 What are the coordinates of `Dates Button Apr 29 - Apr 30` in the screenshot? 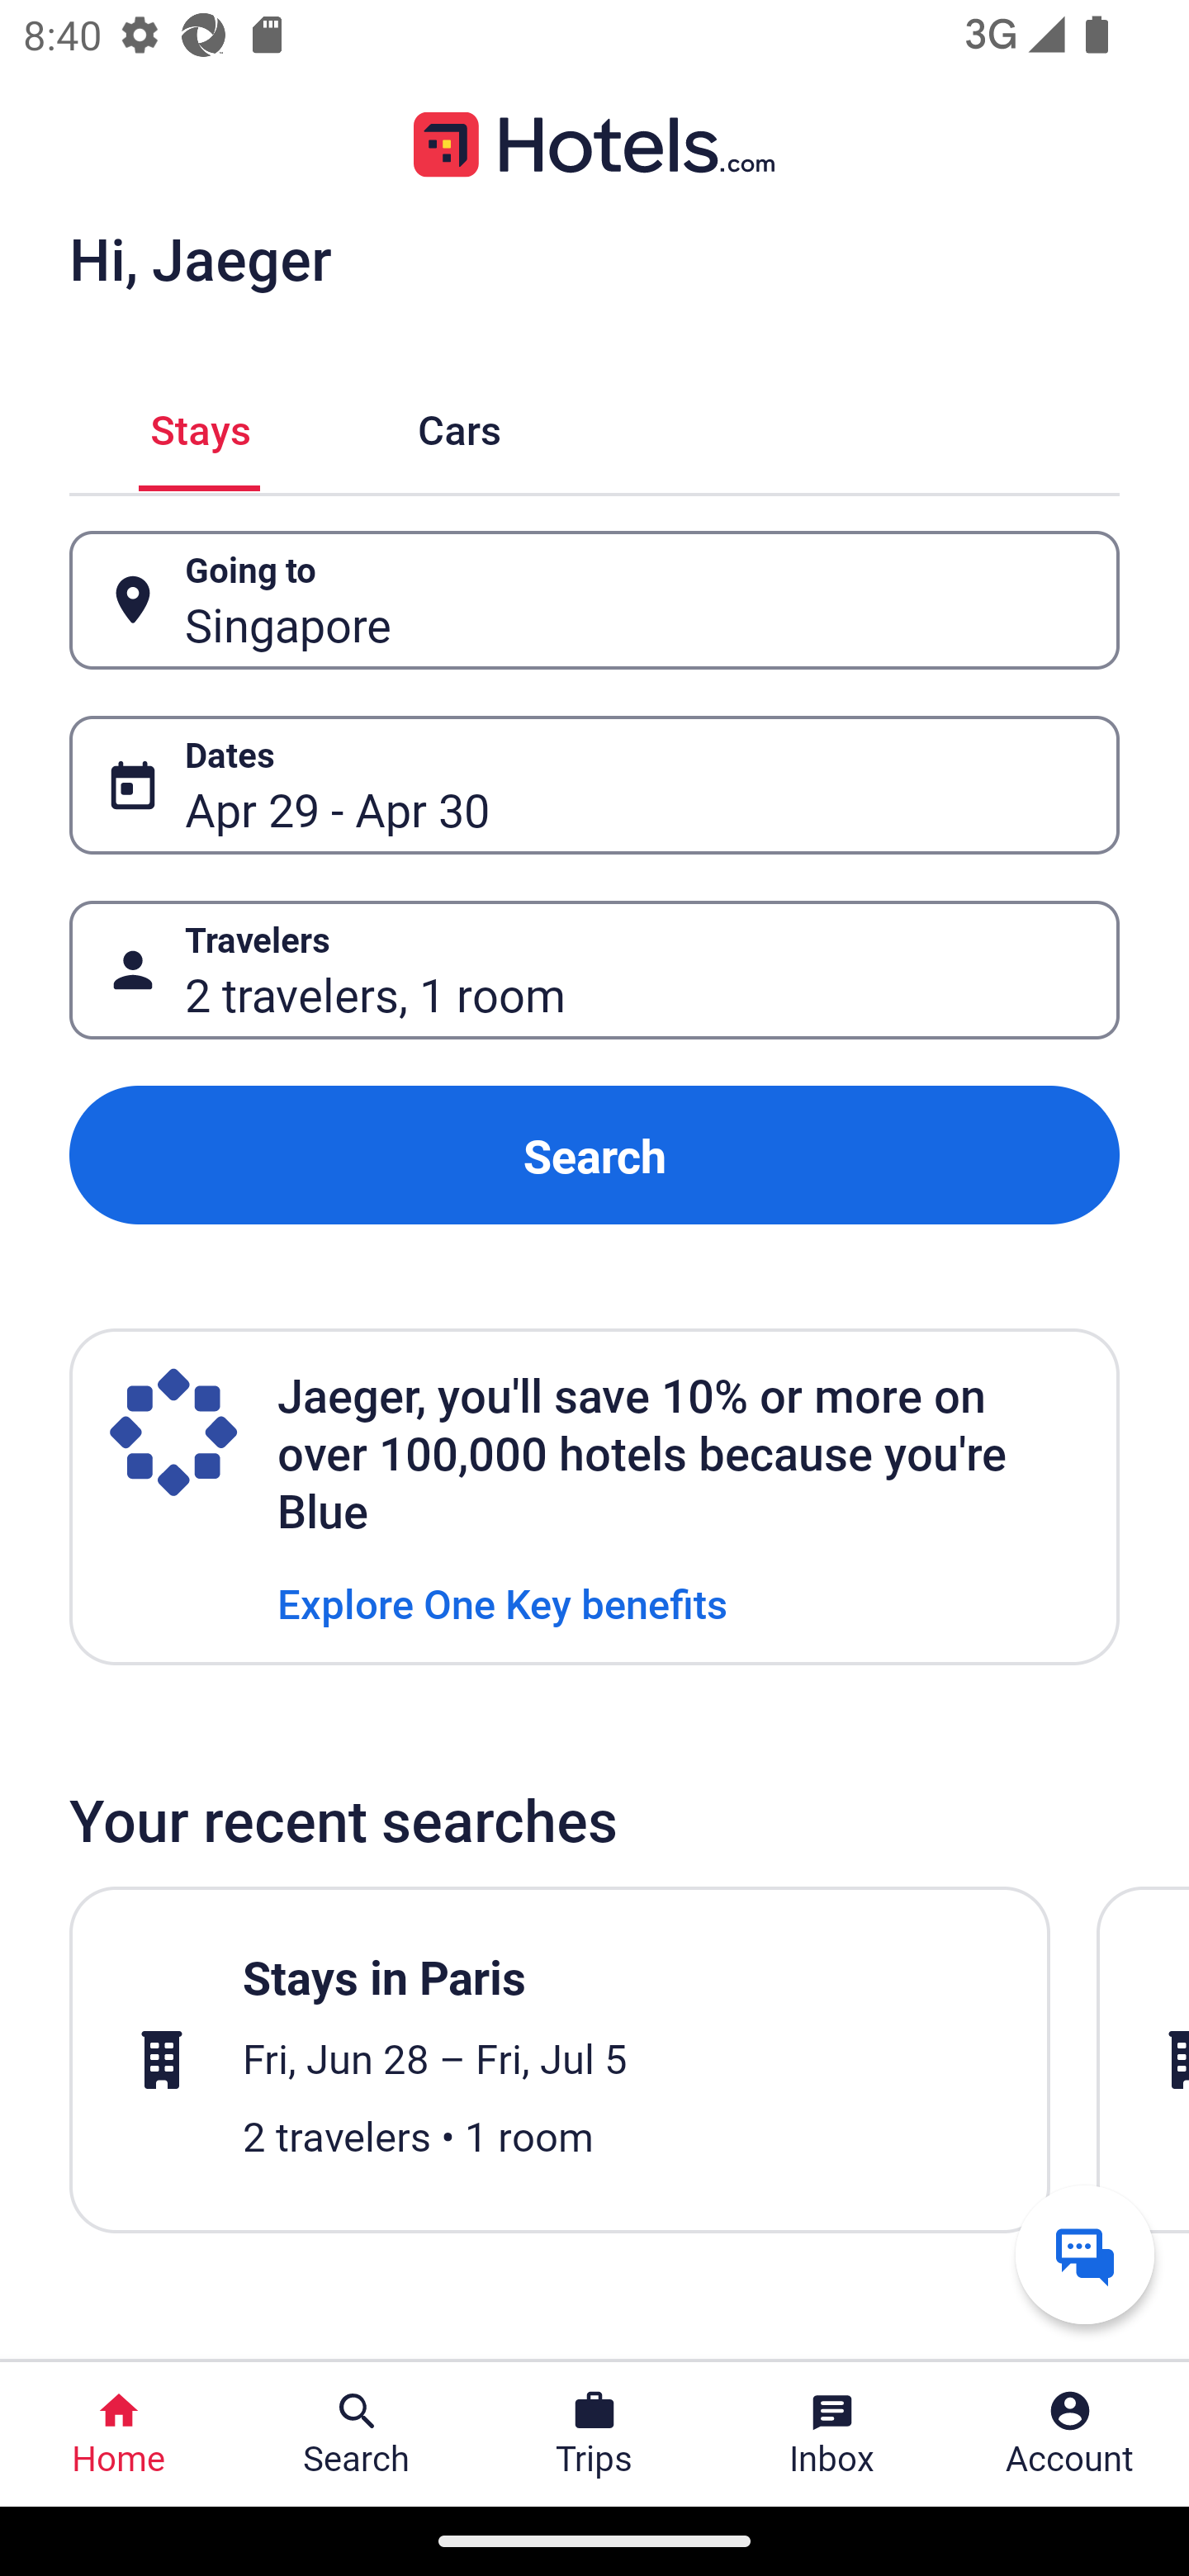 It's located at (594, 785).